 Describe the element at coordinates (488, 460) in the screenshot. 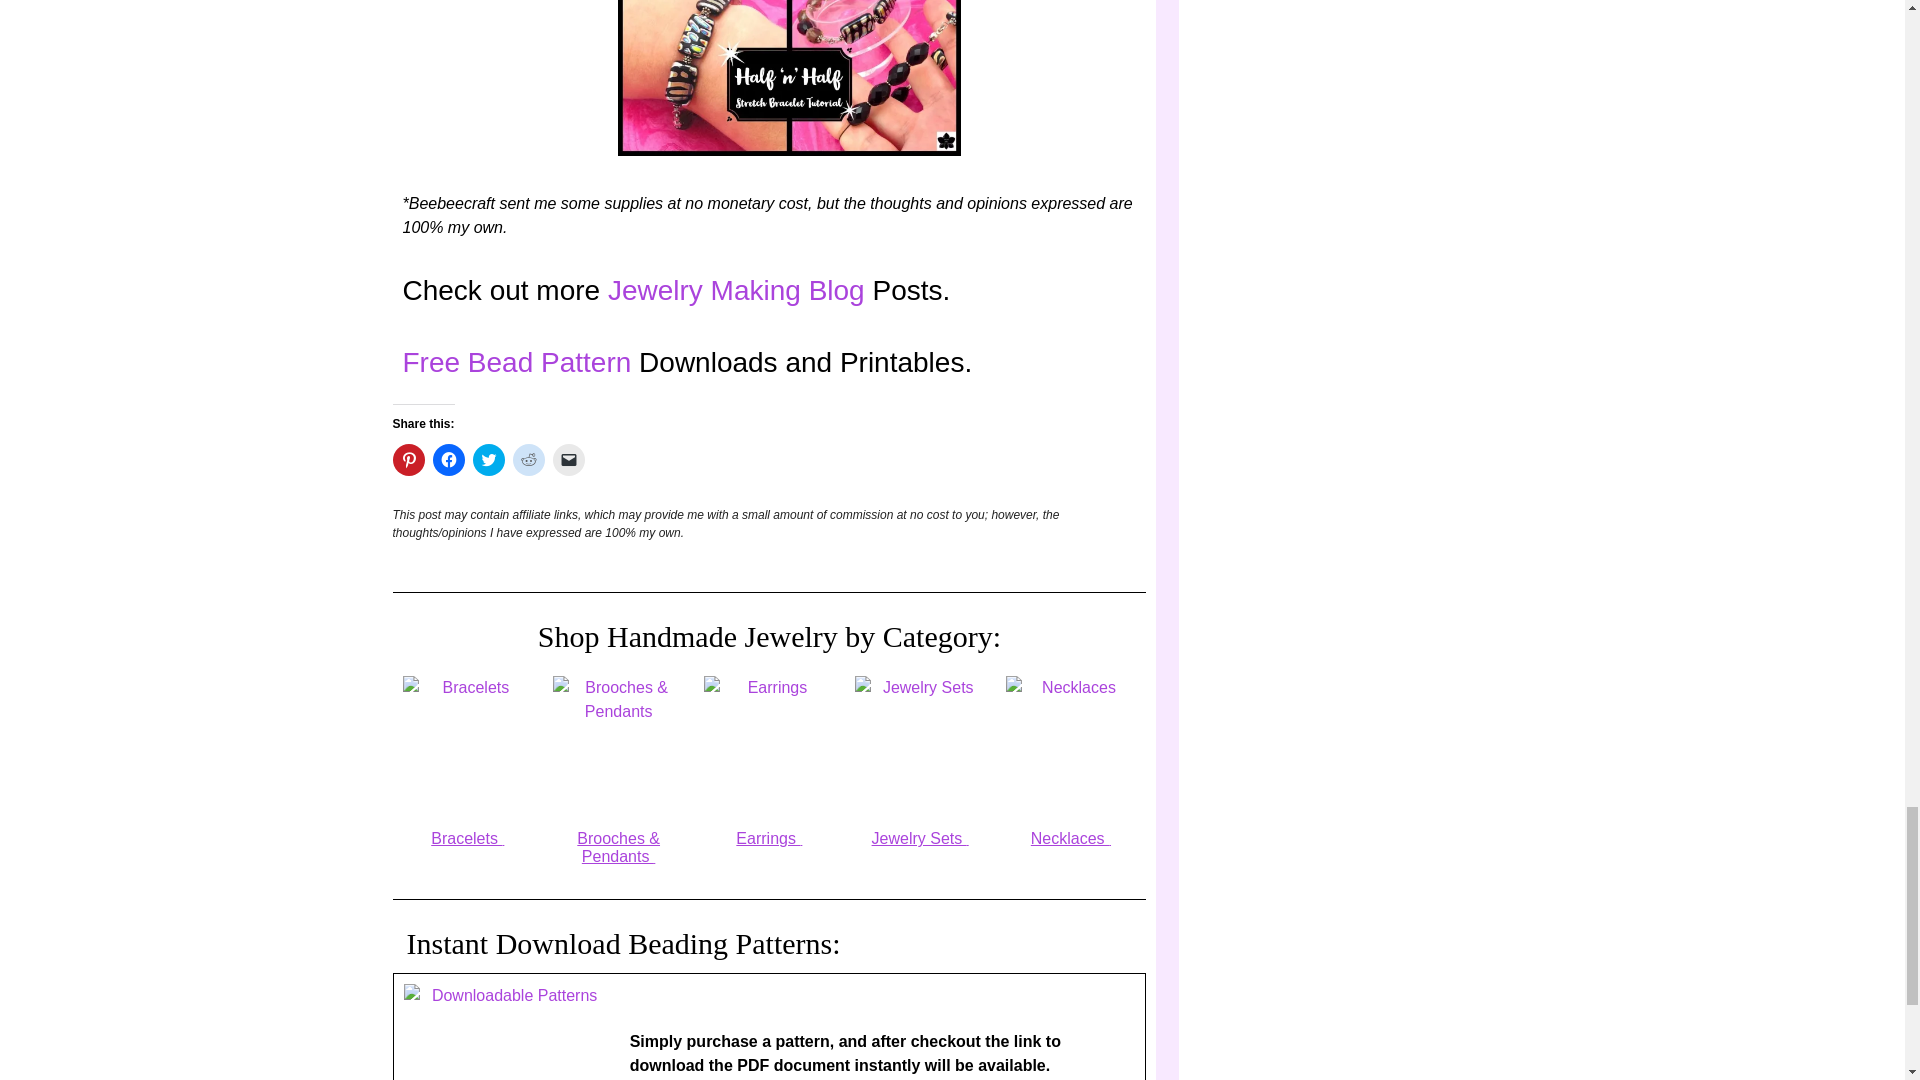

I see `Click to share on Twitter` at that location.